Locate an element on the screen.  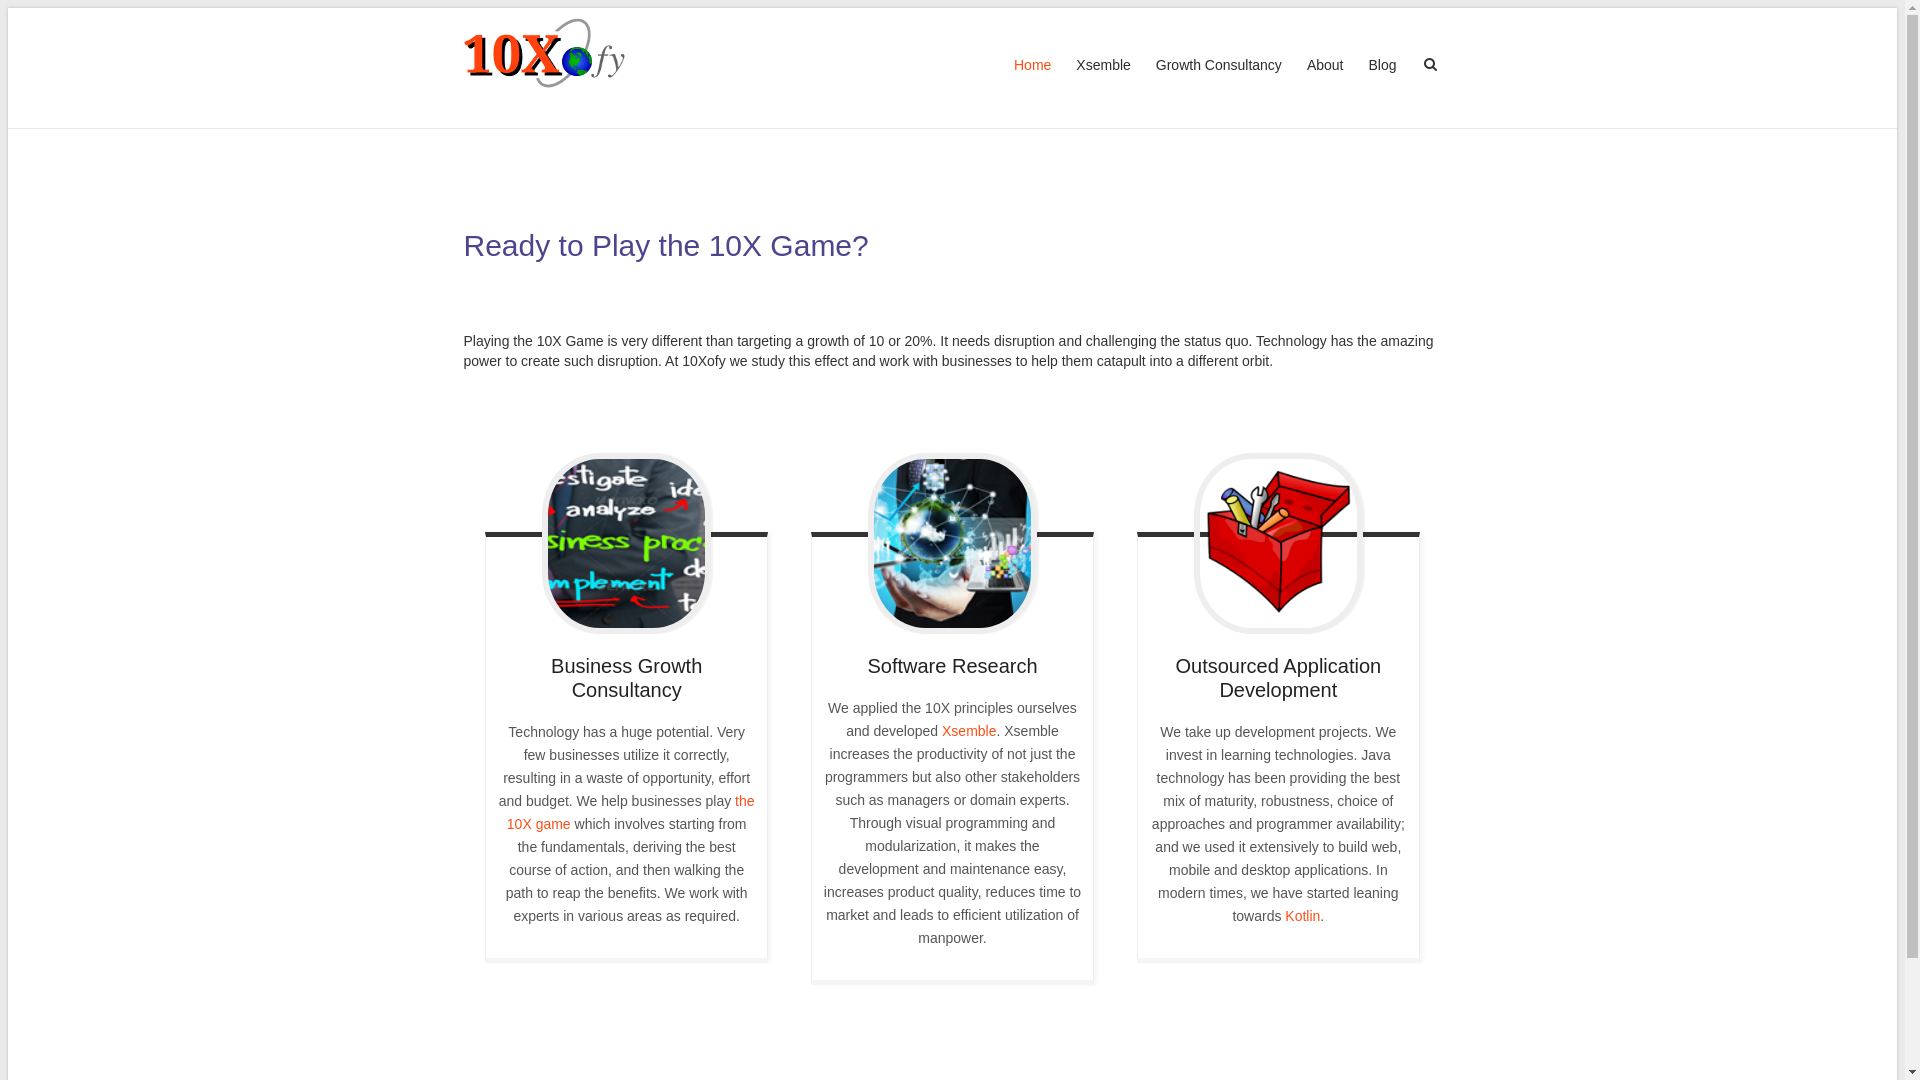
Growth Consultancy is located at coordinates (1219, 84).